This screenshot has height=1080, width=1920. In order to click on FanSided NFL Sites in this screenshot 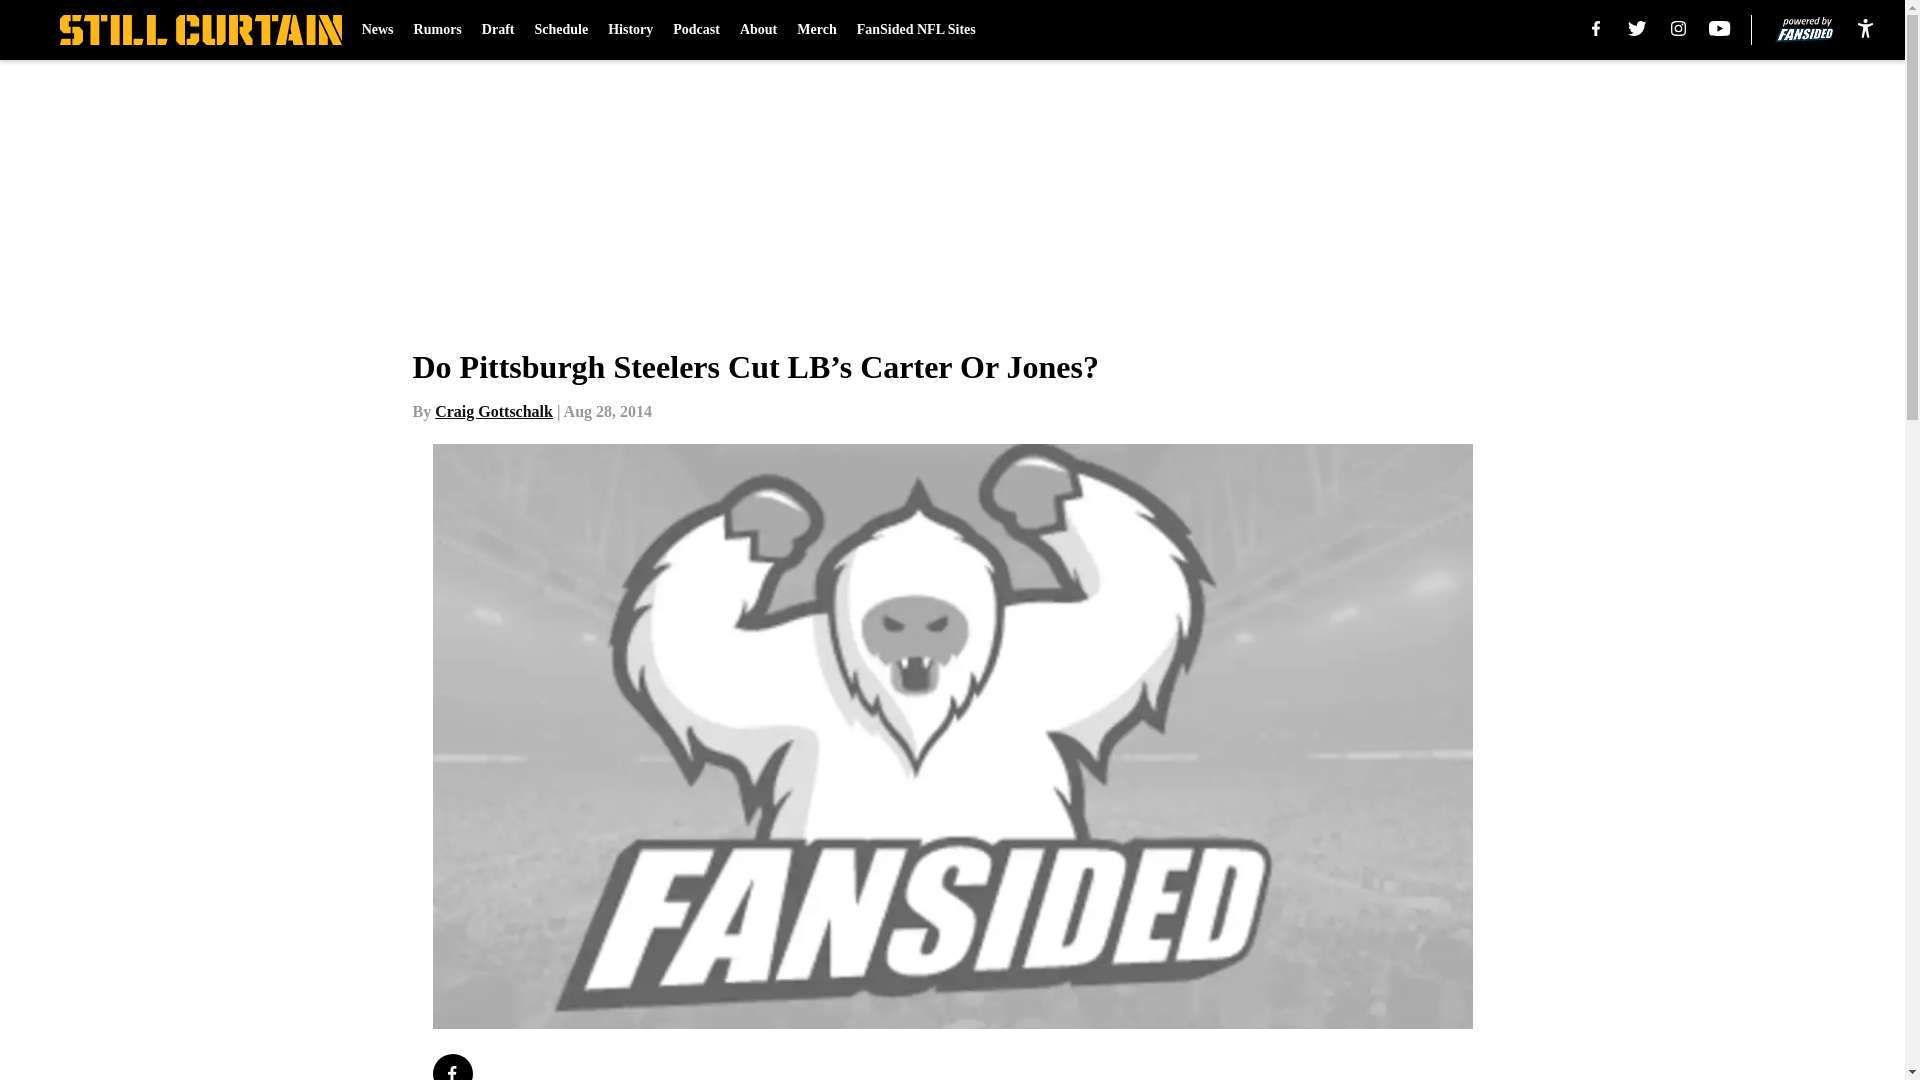, I will do `click(916, 30)`.